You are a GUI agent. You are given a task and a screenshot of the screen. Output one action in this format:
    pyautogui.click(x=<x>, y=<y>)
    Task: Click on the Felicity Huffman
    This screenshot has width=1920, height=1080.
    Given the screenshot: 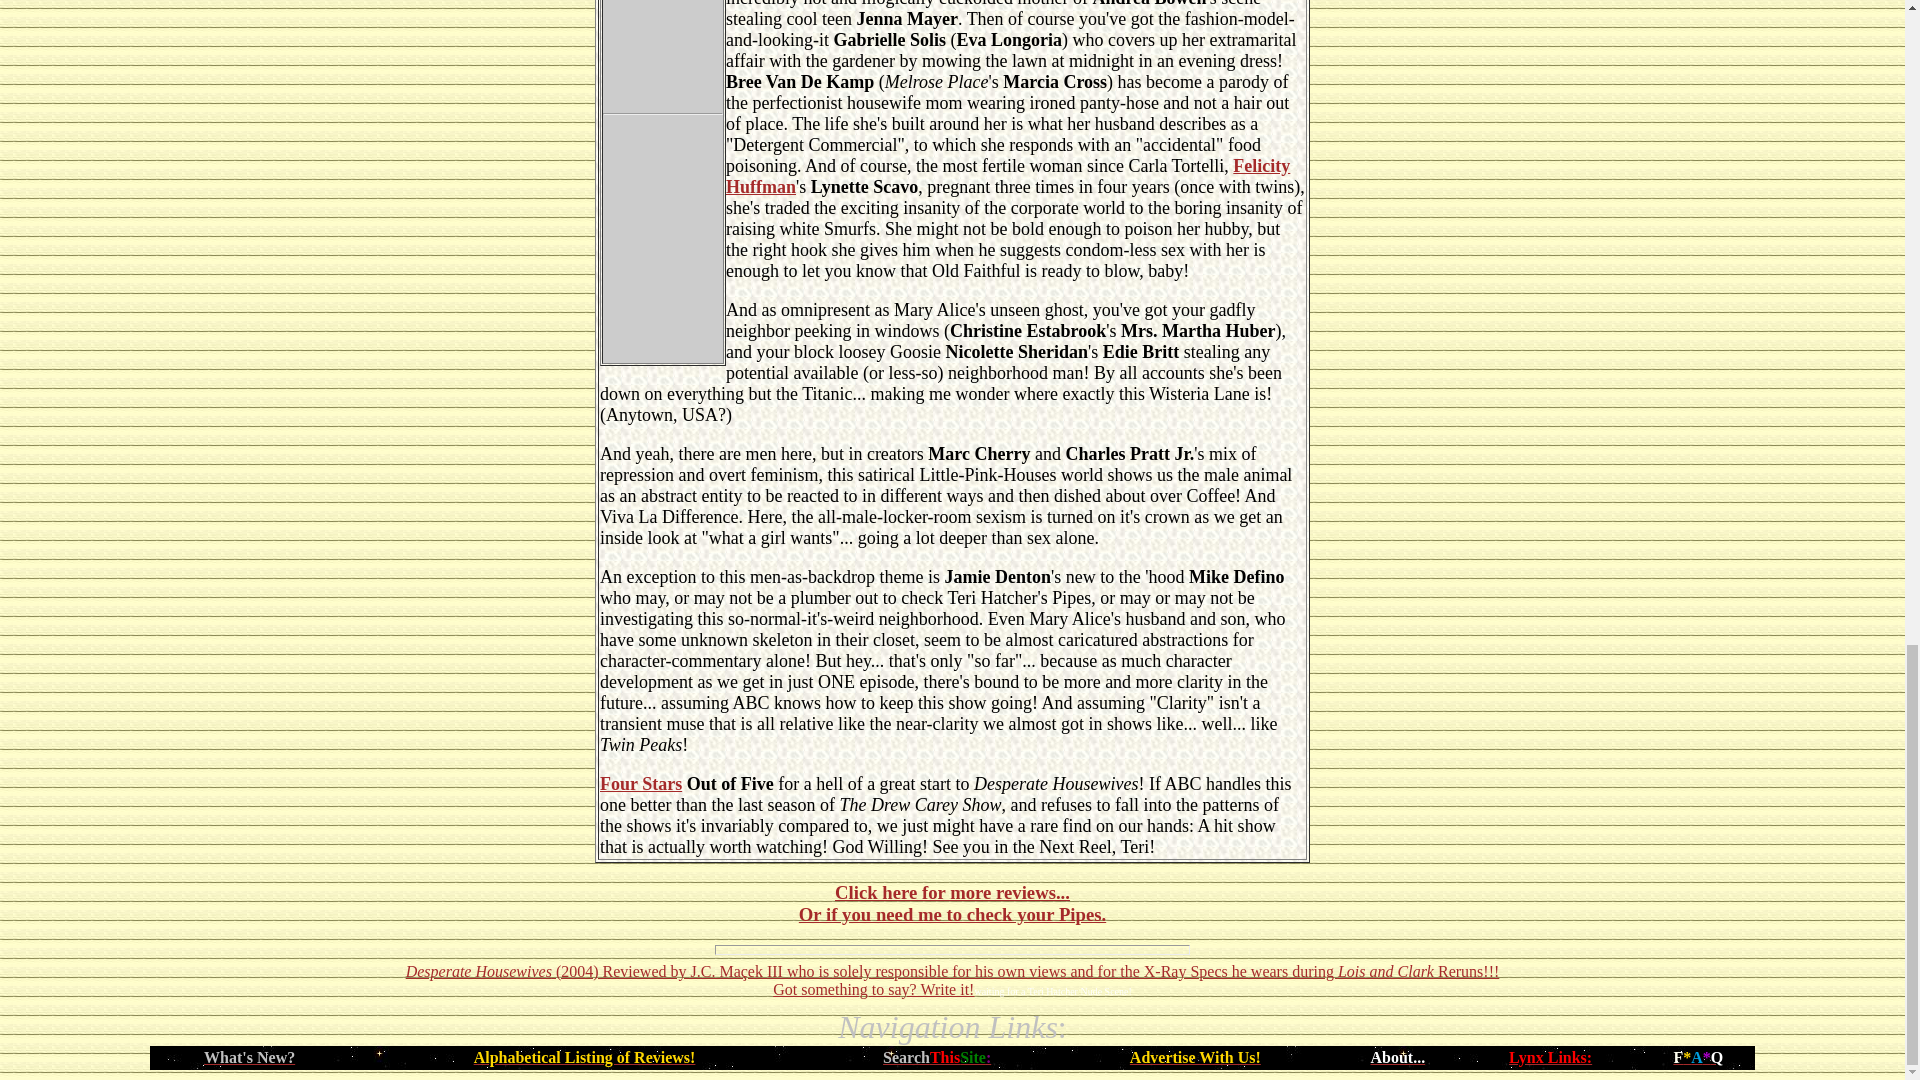 What is the action you would take?
    pyautogui.click(x=1008, y=176)
    